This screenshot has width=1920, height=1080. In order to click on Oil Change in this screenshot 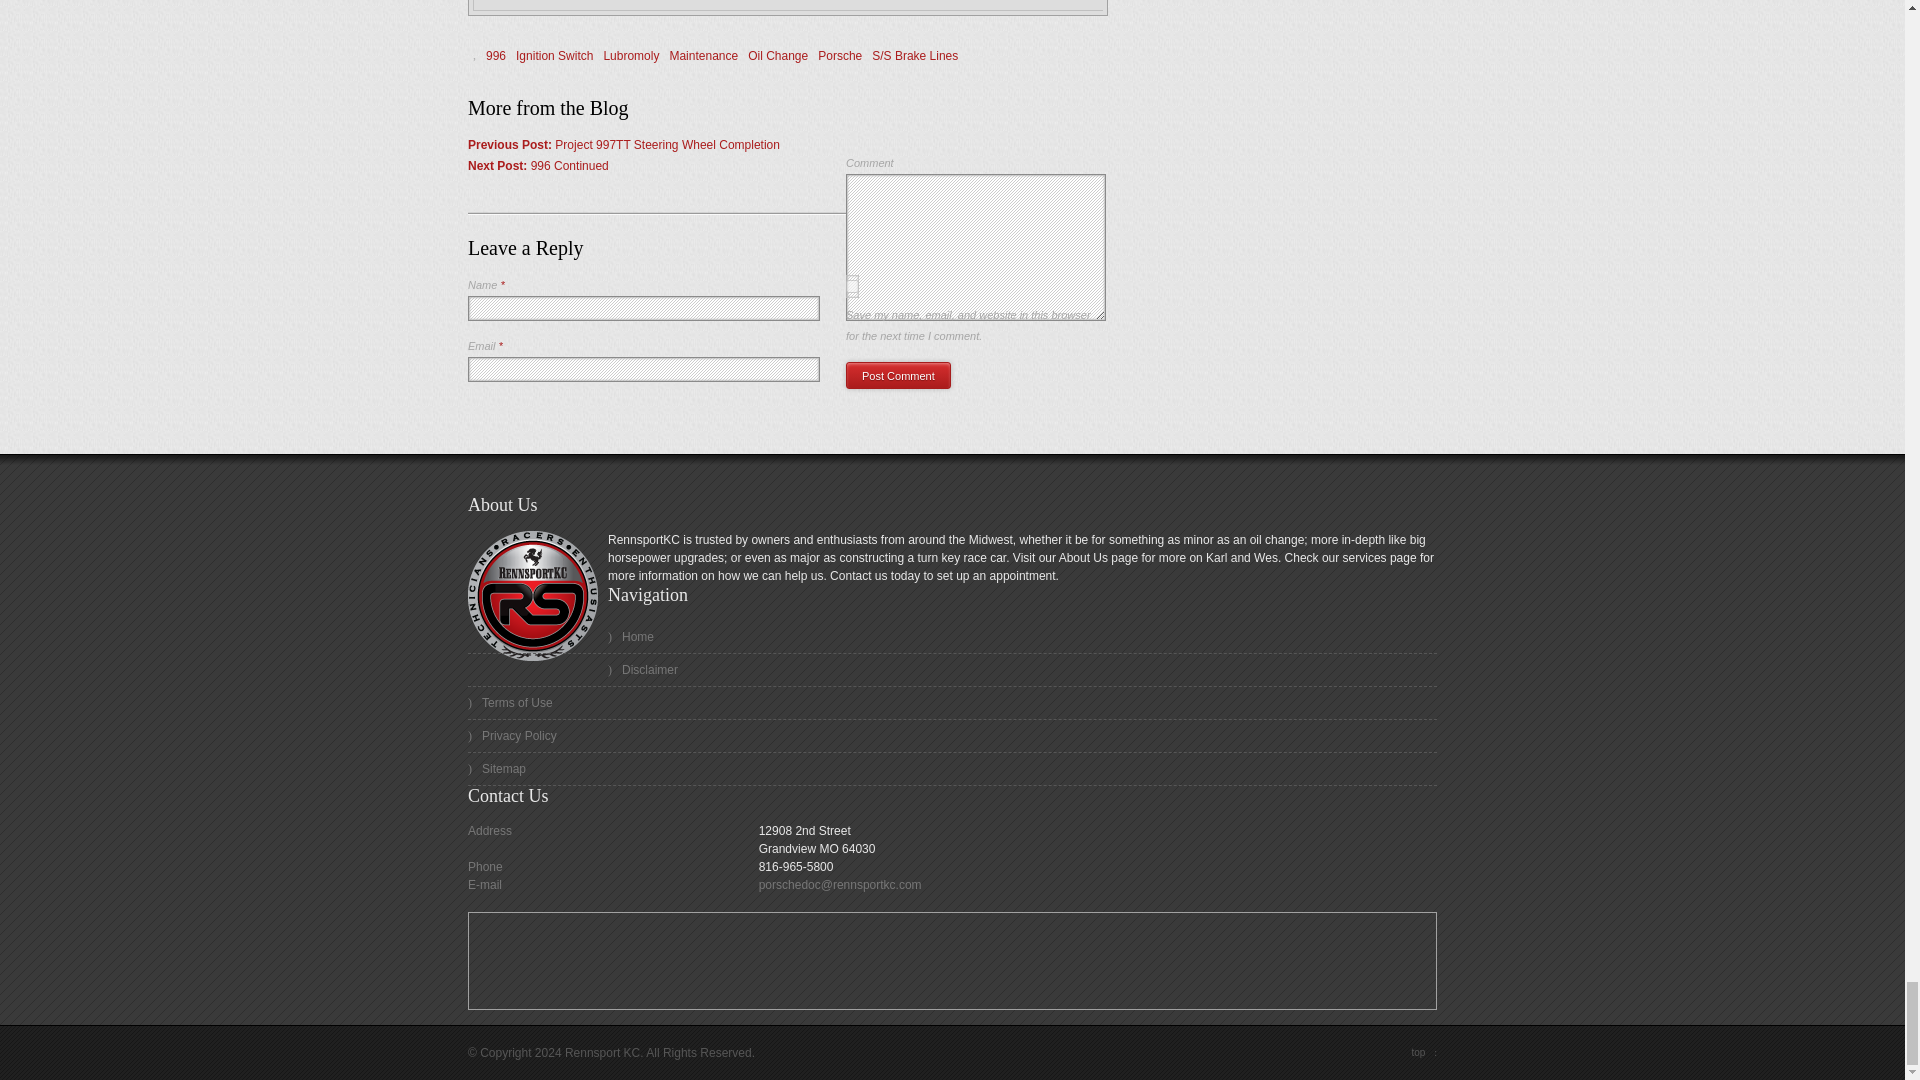, I will do `click(778, 55)`.